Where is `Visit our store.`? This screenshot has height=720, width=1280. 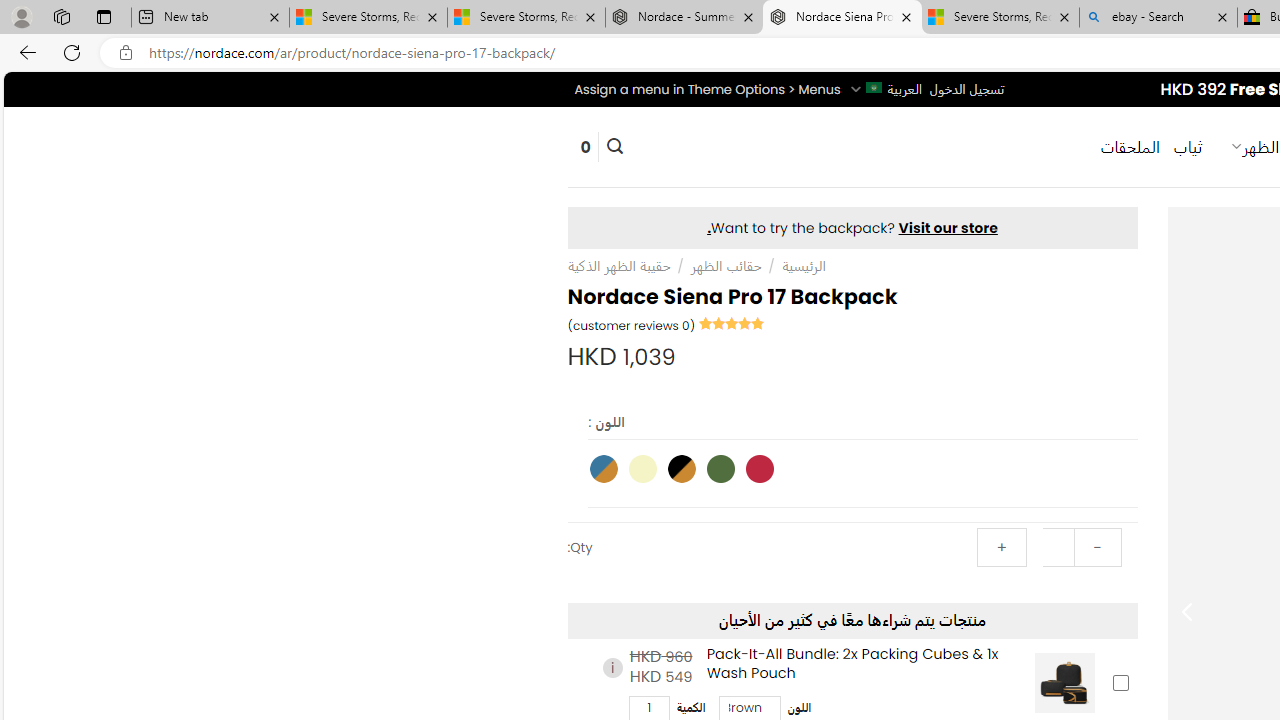
Visit our store. is located at coordinates (852, 228).